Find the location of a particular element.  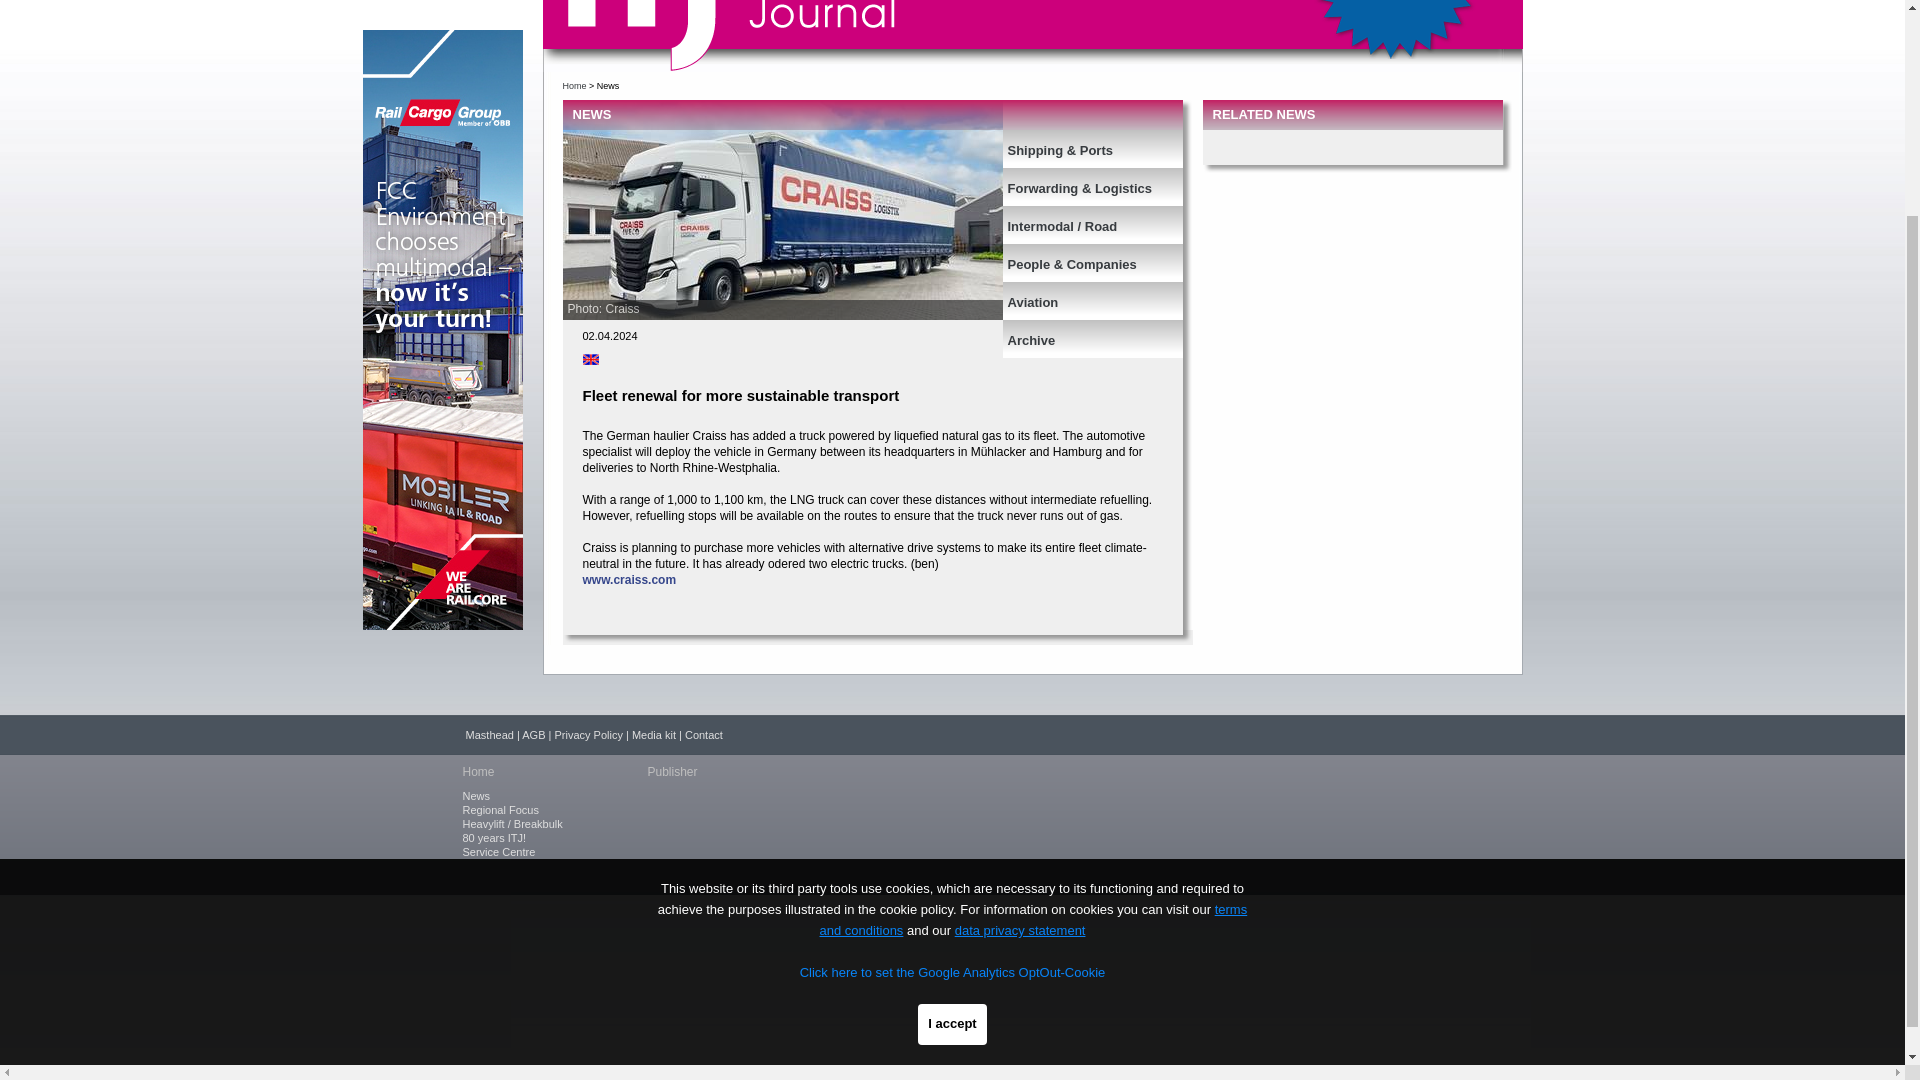

Masthead is located at coordinates (490, 734).